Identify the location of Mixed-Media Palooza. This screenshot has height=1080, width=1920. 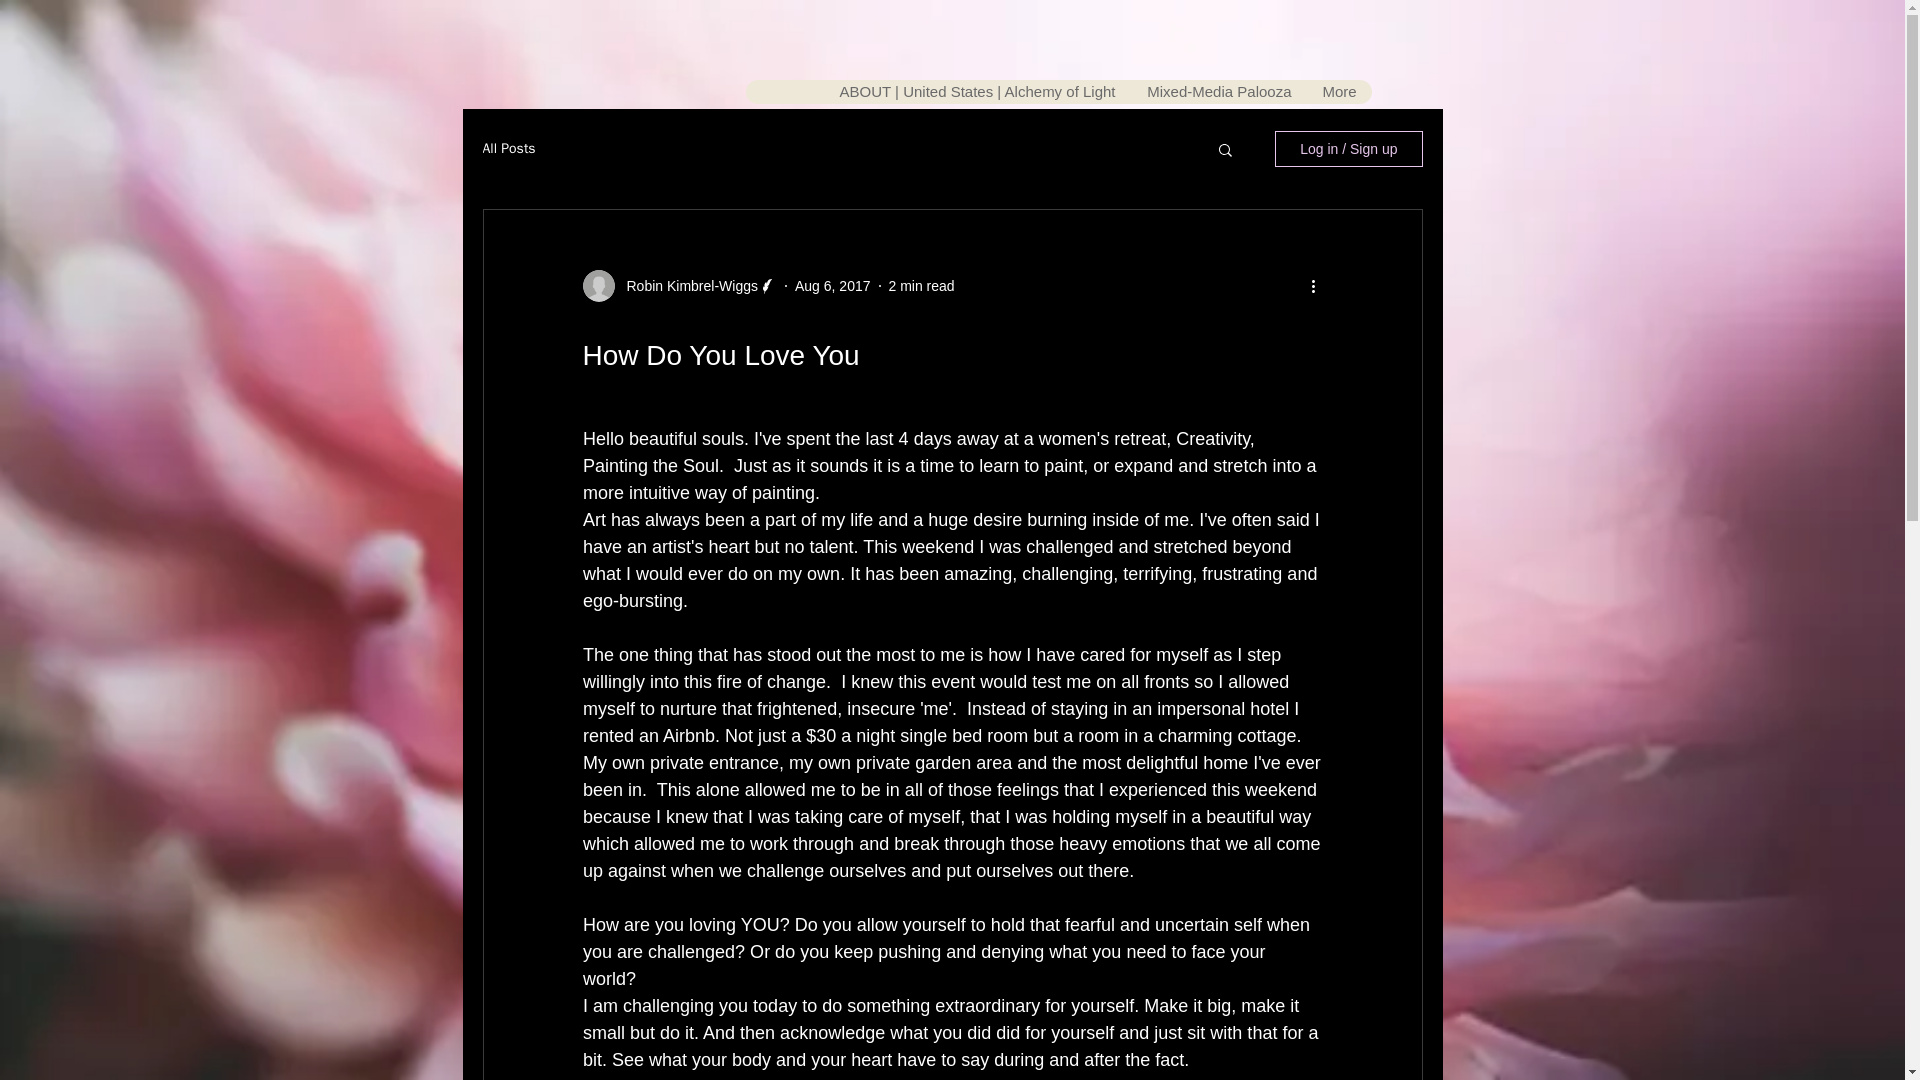
(1218, 91).